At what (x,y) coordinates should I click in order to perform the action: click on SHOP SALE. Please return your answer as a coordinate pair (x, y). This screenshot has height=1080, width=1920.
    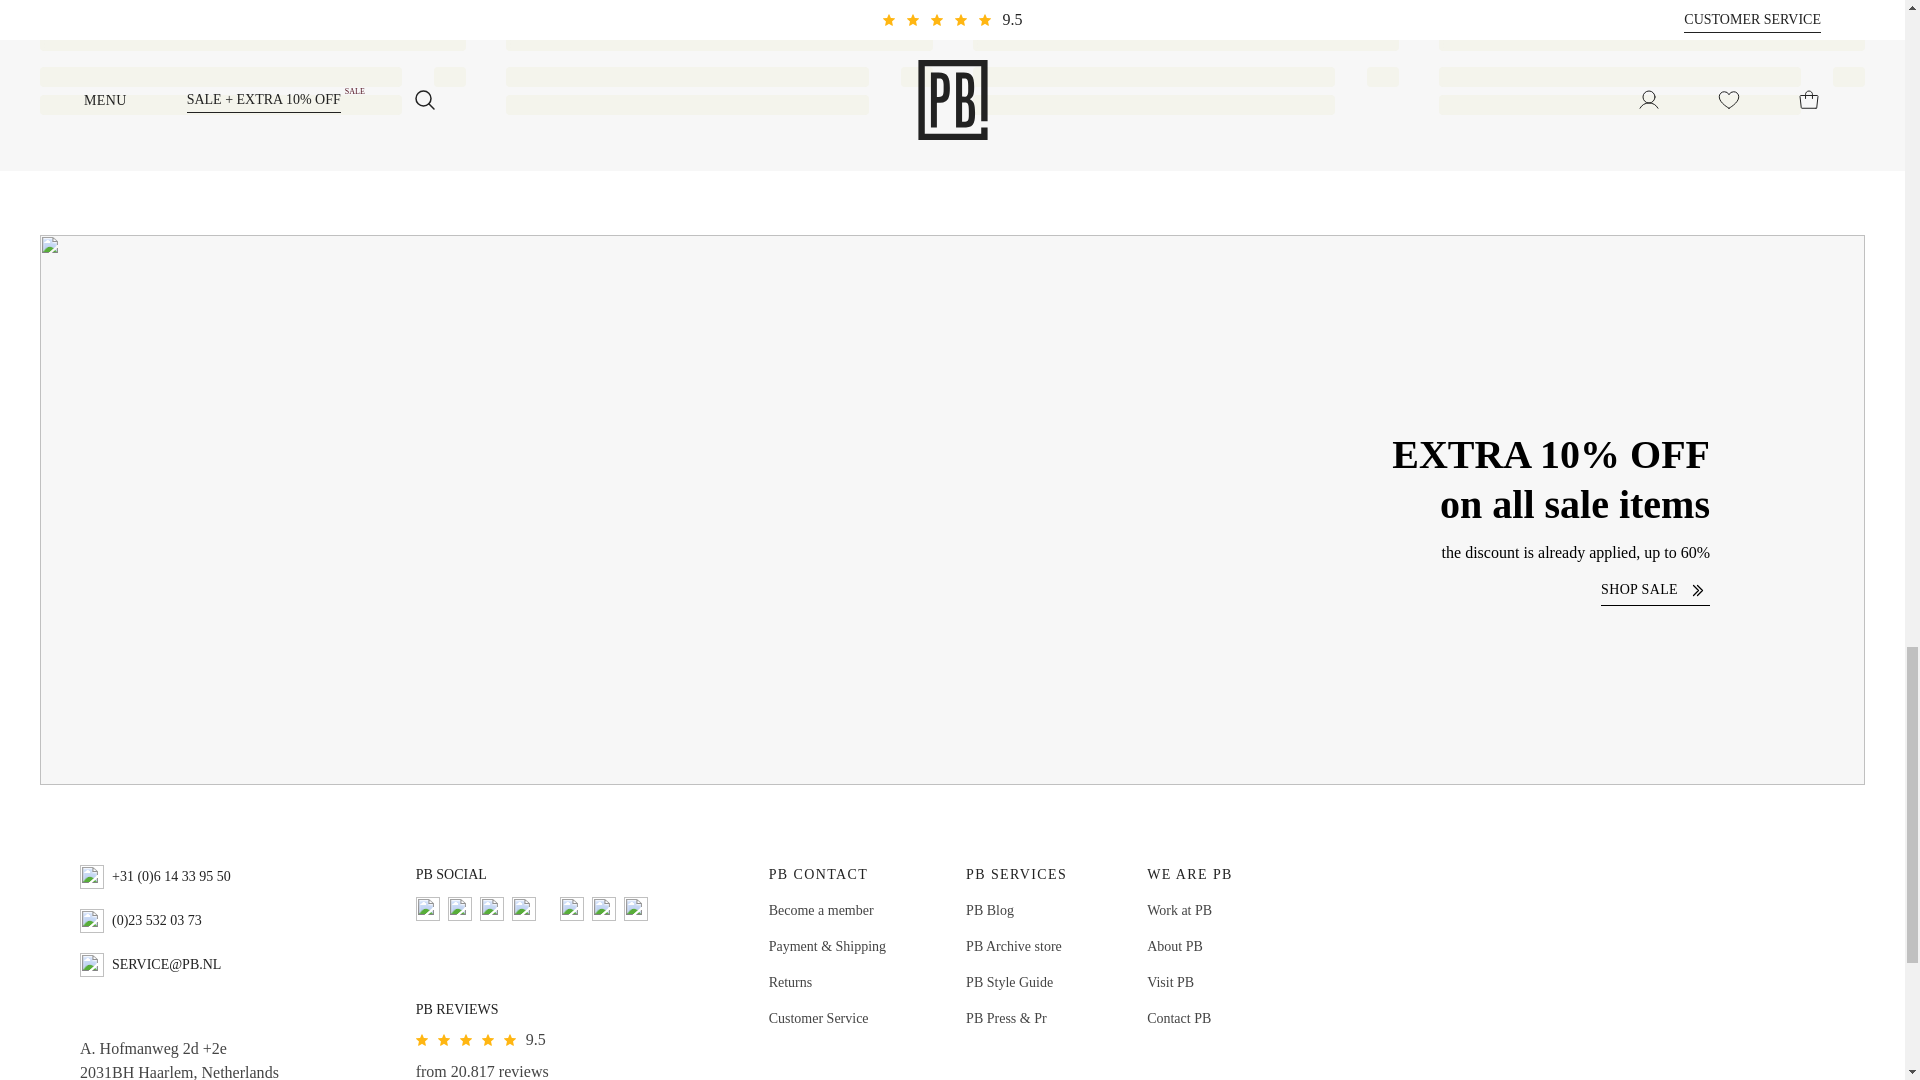
    Looking at the image, I should click on (1656, 588).